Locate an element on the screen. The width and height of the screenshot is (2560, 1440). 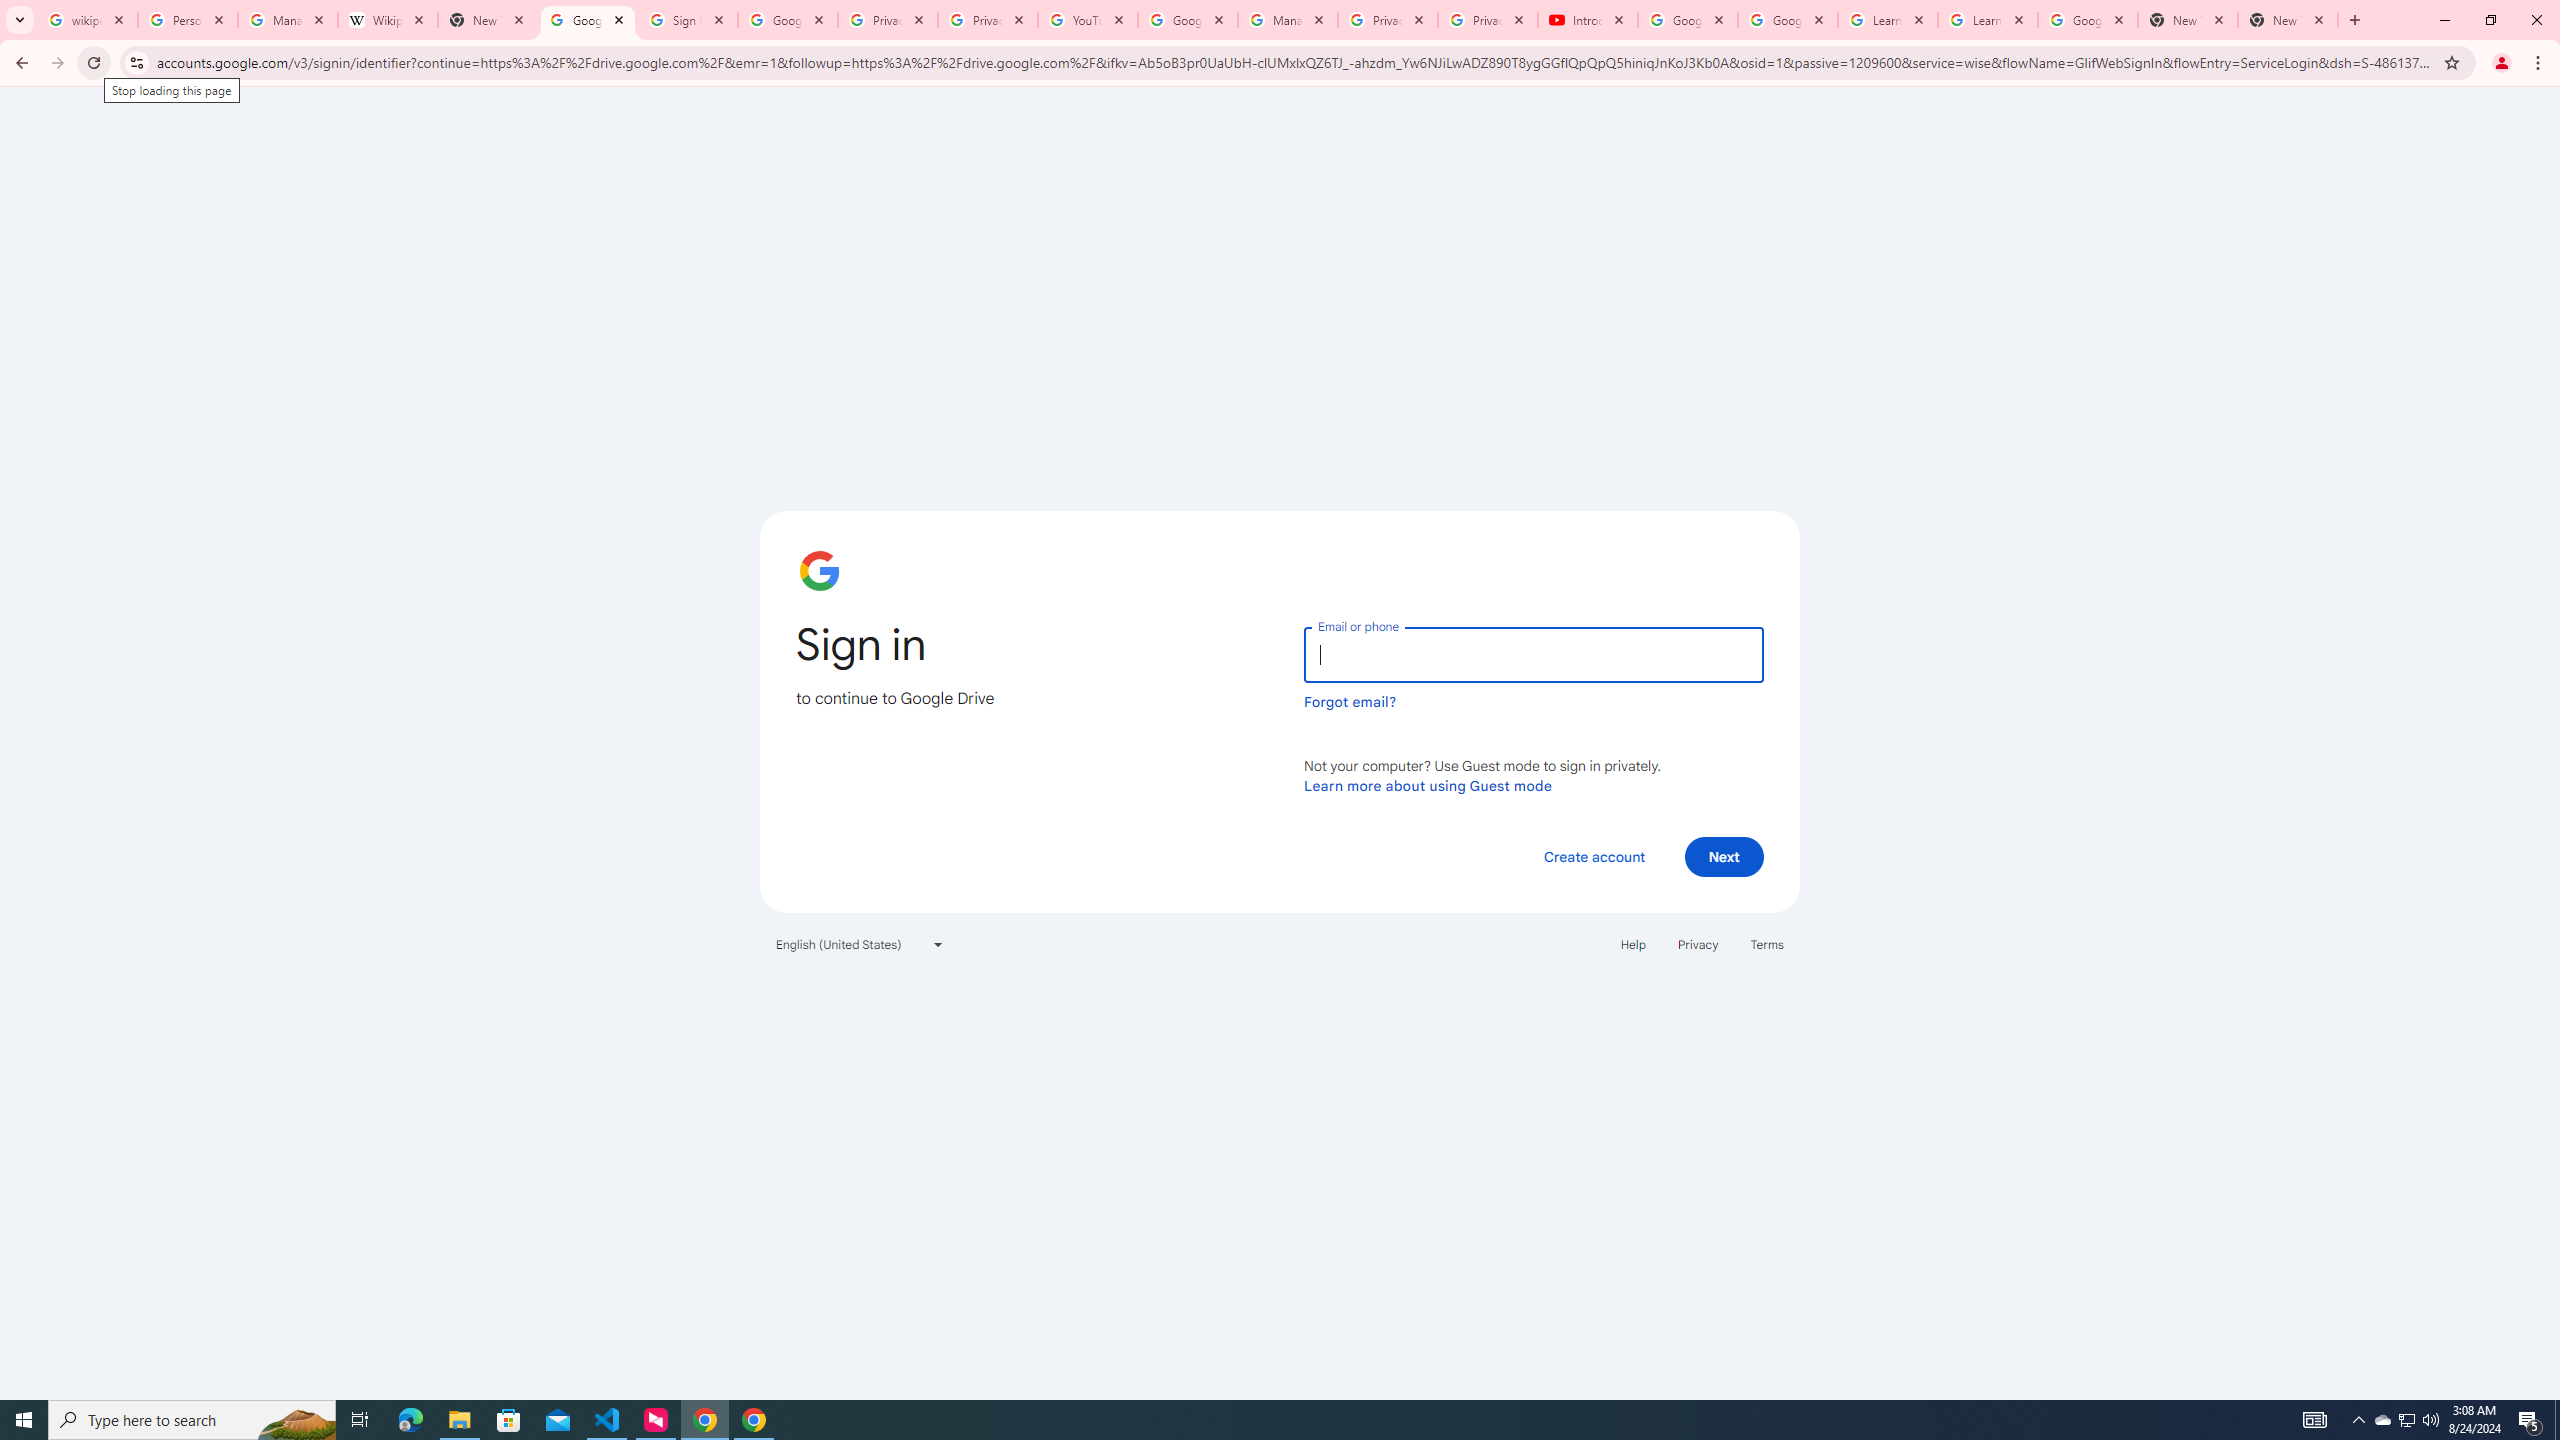
Create account is located at coordinates (1593, 856).